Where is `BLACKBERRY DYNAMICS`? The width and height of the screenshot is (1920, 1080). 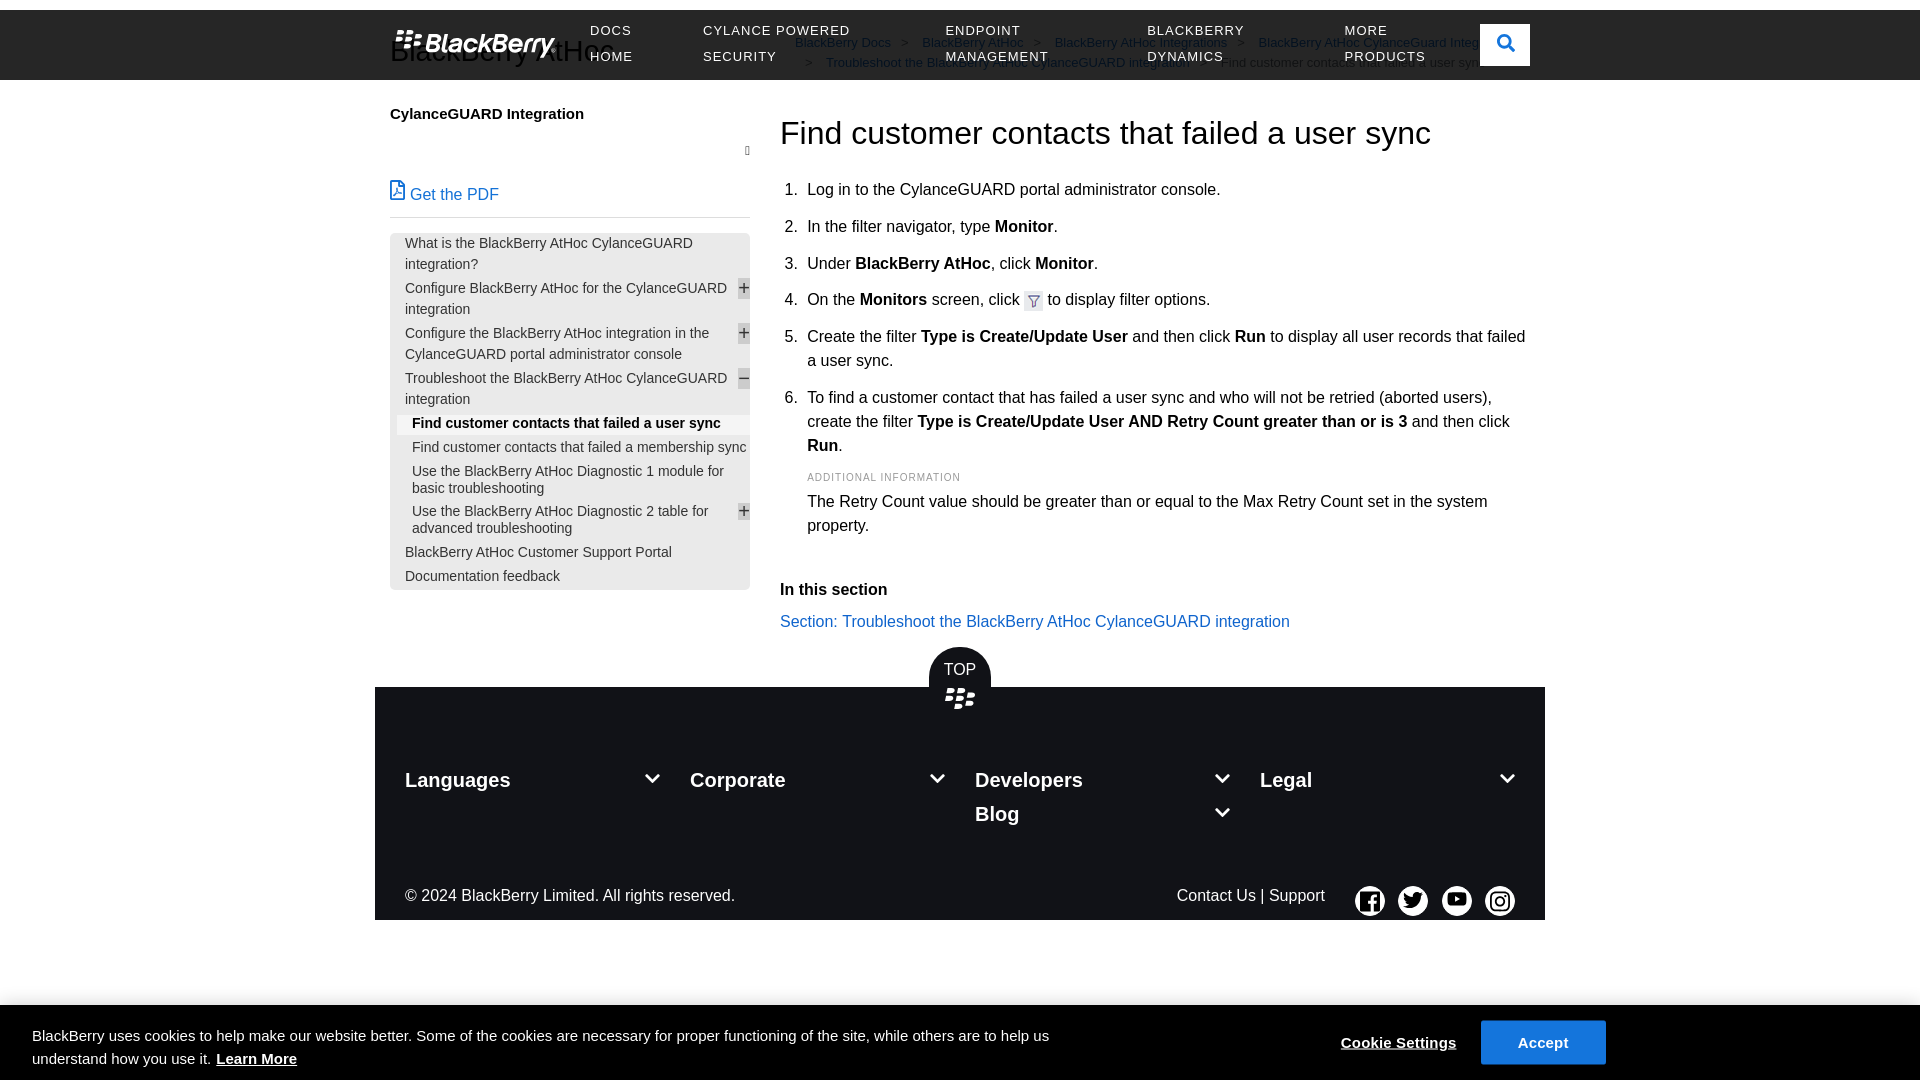 BLACKBERRY DYNAMICS is located at coordinates (1230, 44).